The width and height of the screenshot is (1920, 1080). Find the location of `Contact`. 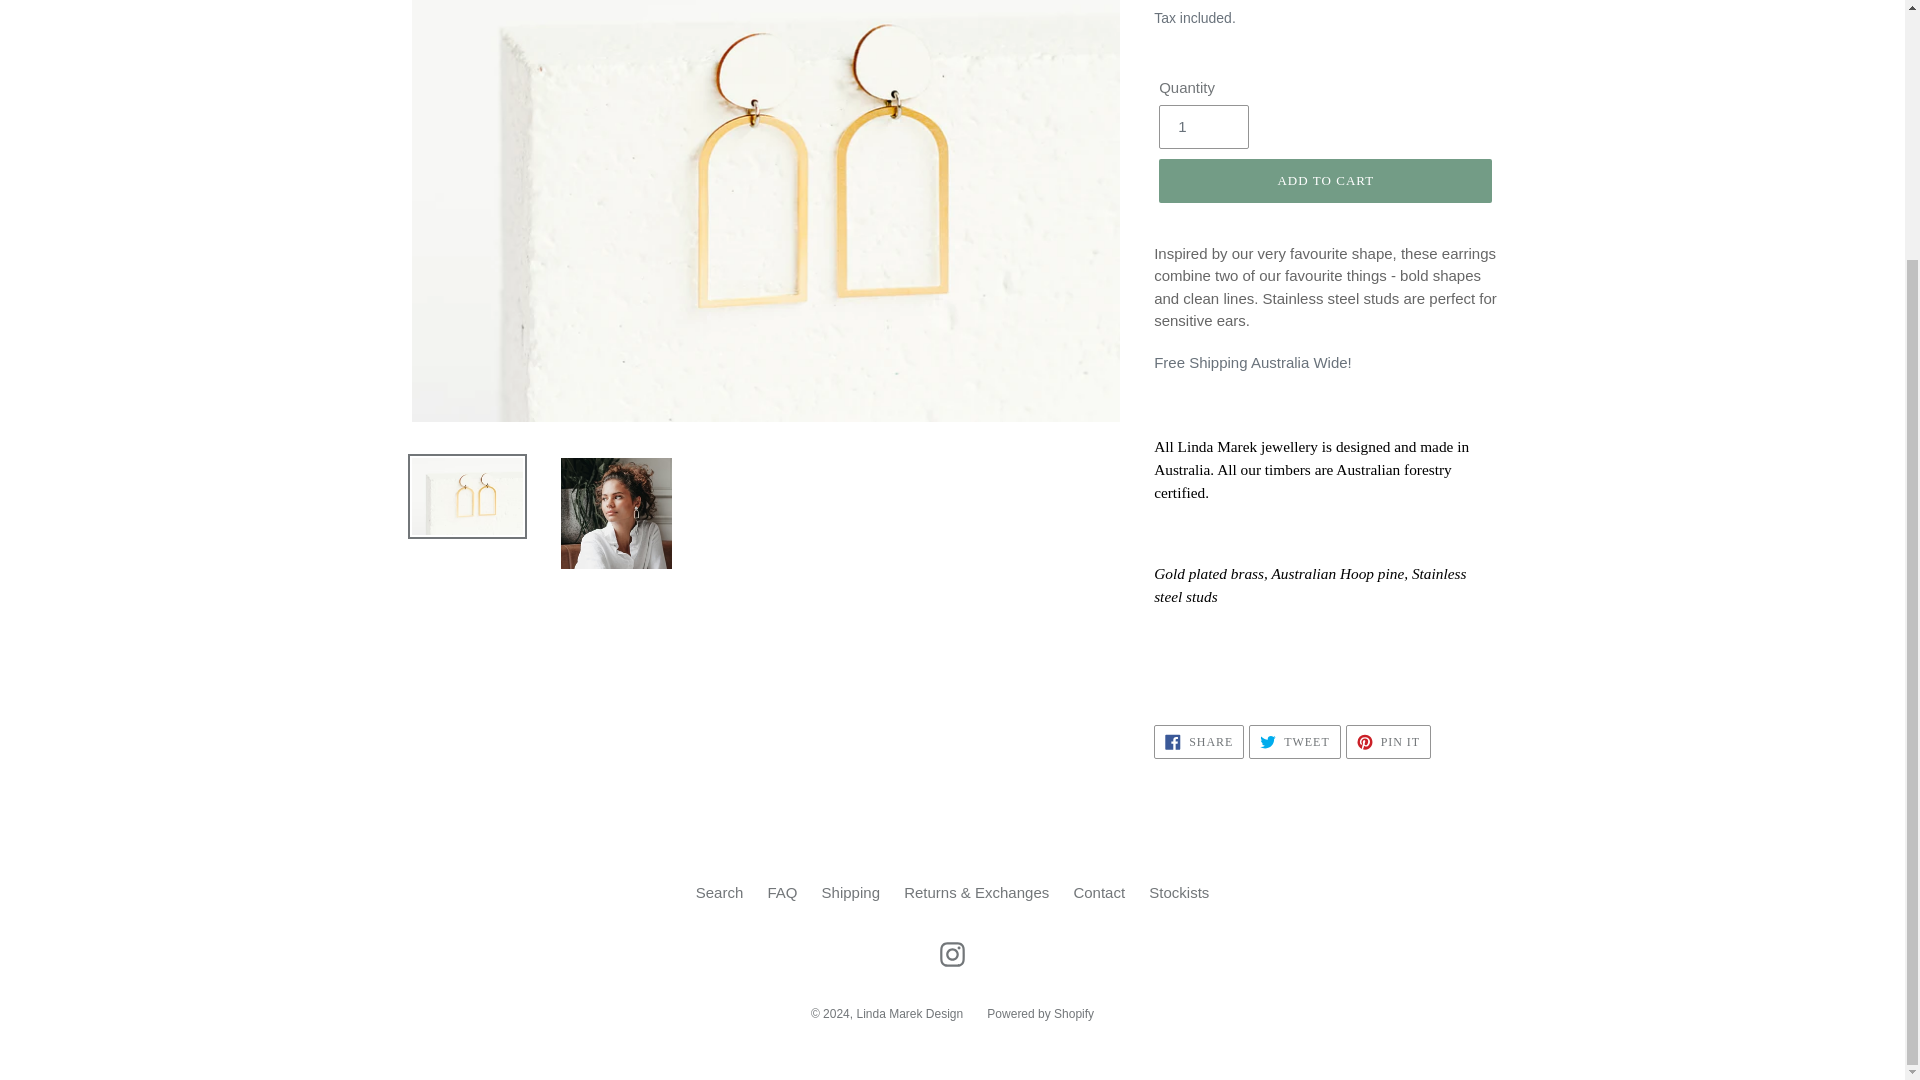

Contact is located at coordinates (781, 892).